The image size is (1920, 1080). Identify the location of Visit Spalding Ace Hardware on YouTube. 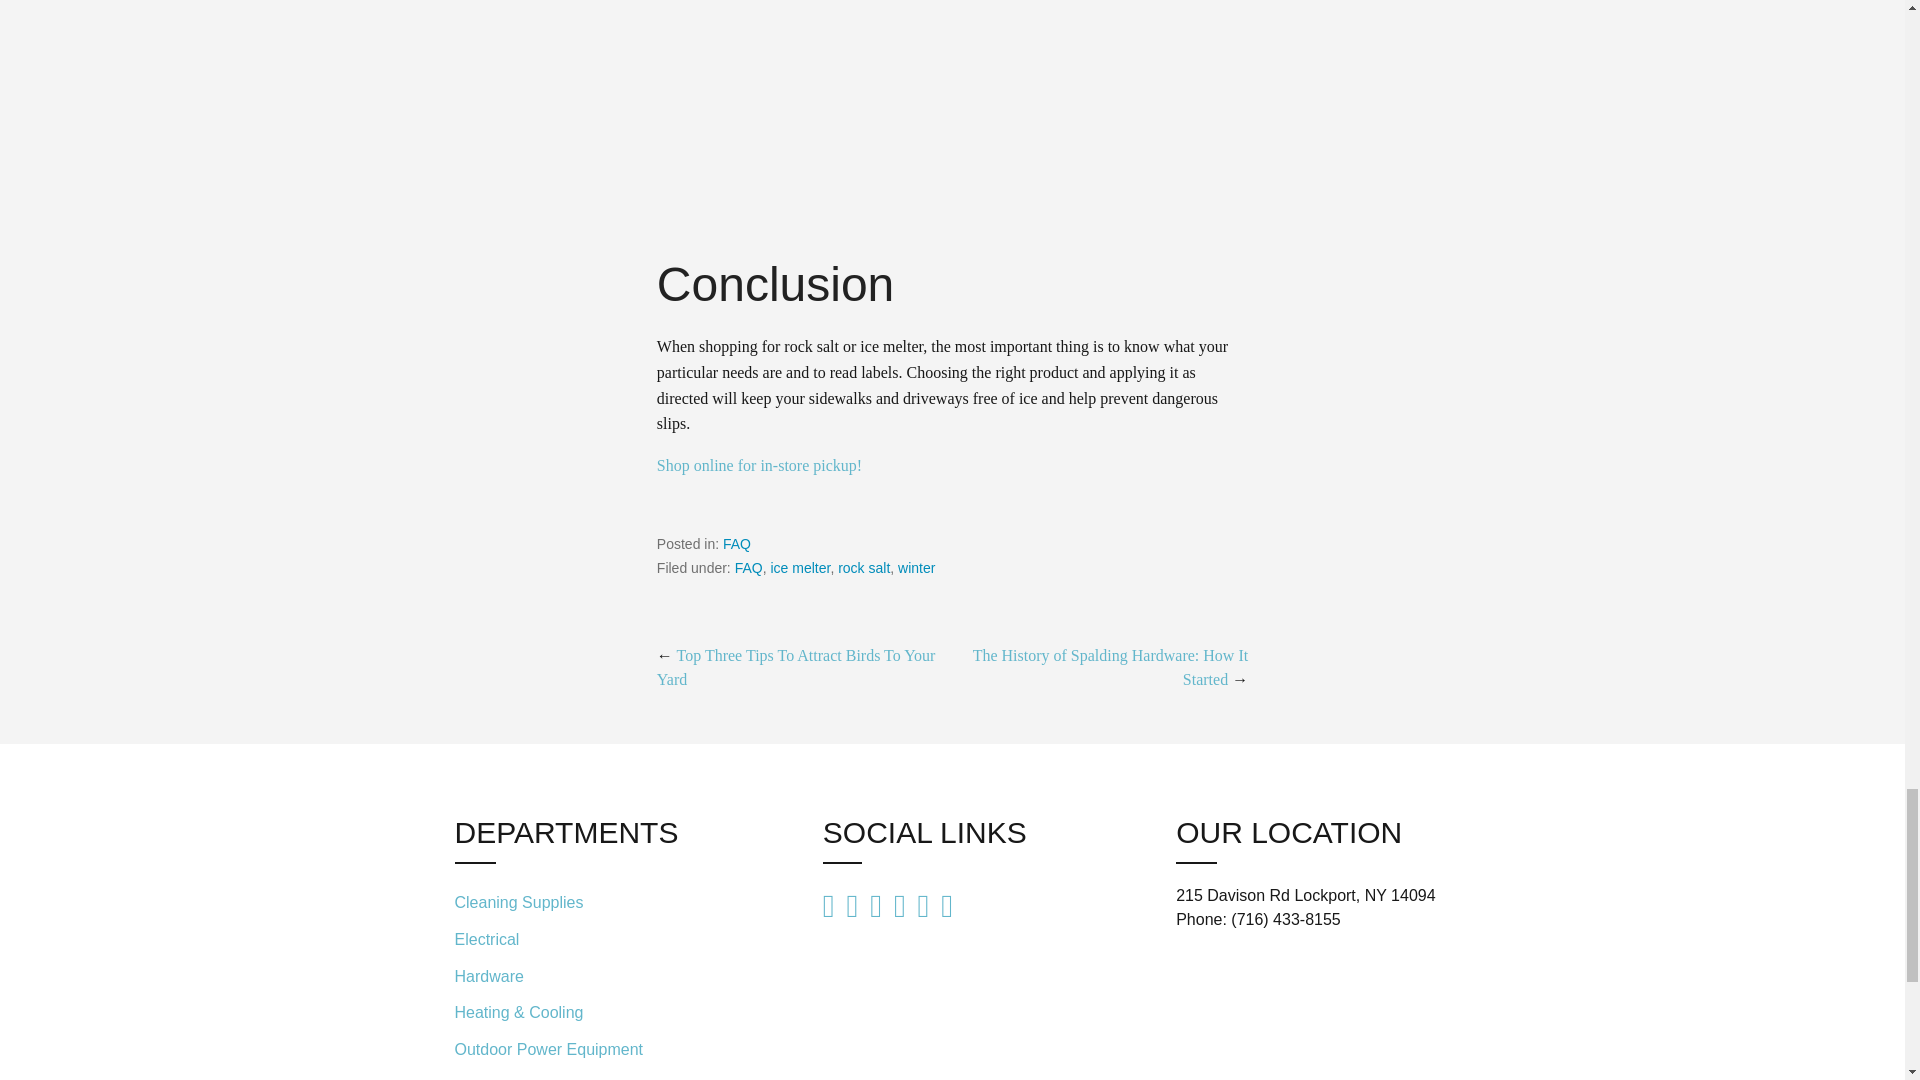
(829, 906).